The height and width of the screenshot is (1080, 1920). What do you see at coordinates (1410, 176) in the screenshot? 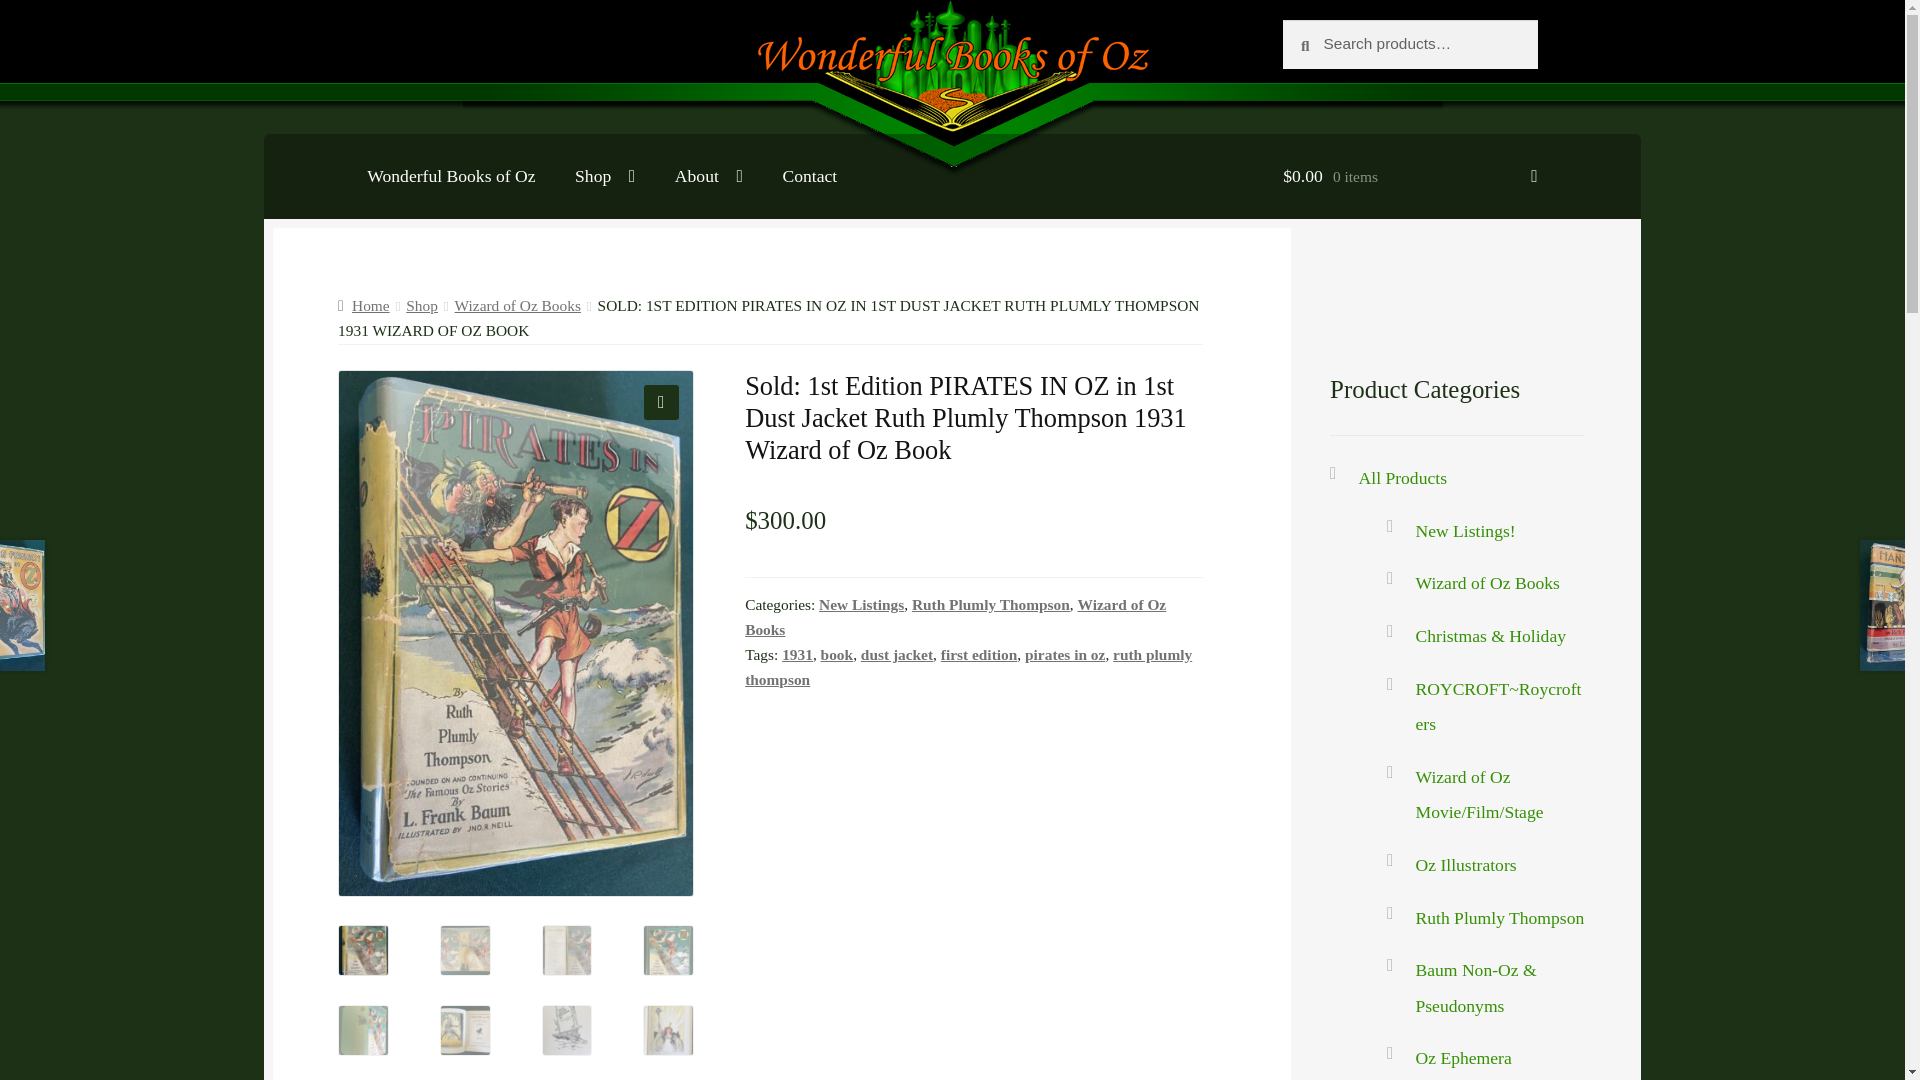
I see `View your shopping cart` at bounding box center [1410, 176].